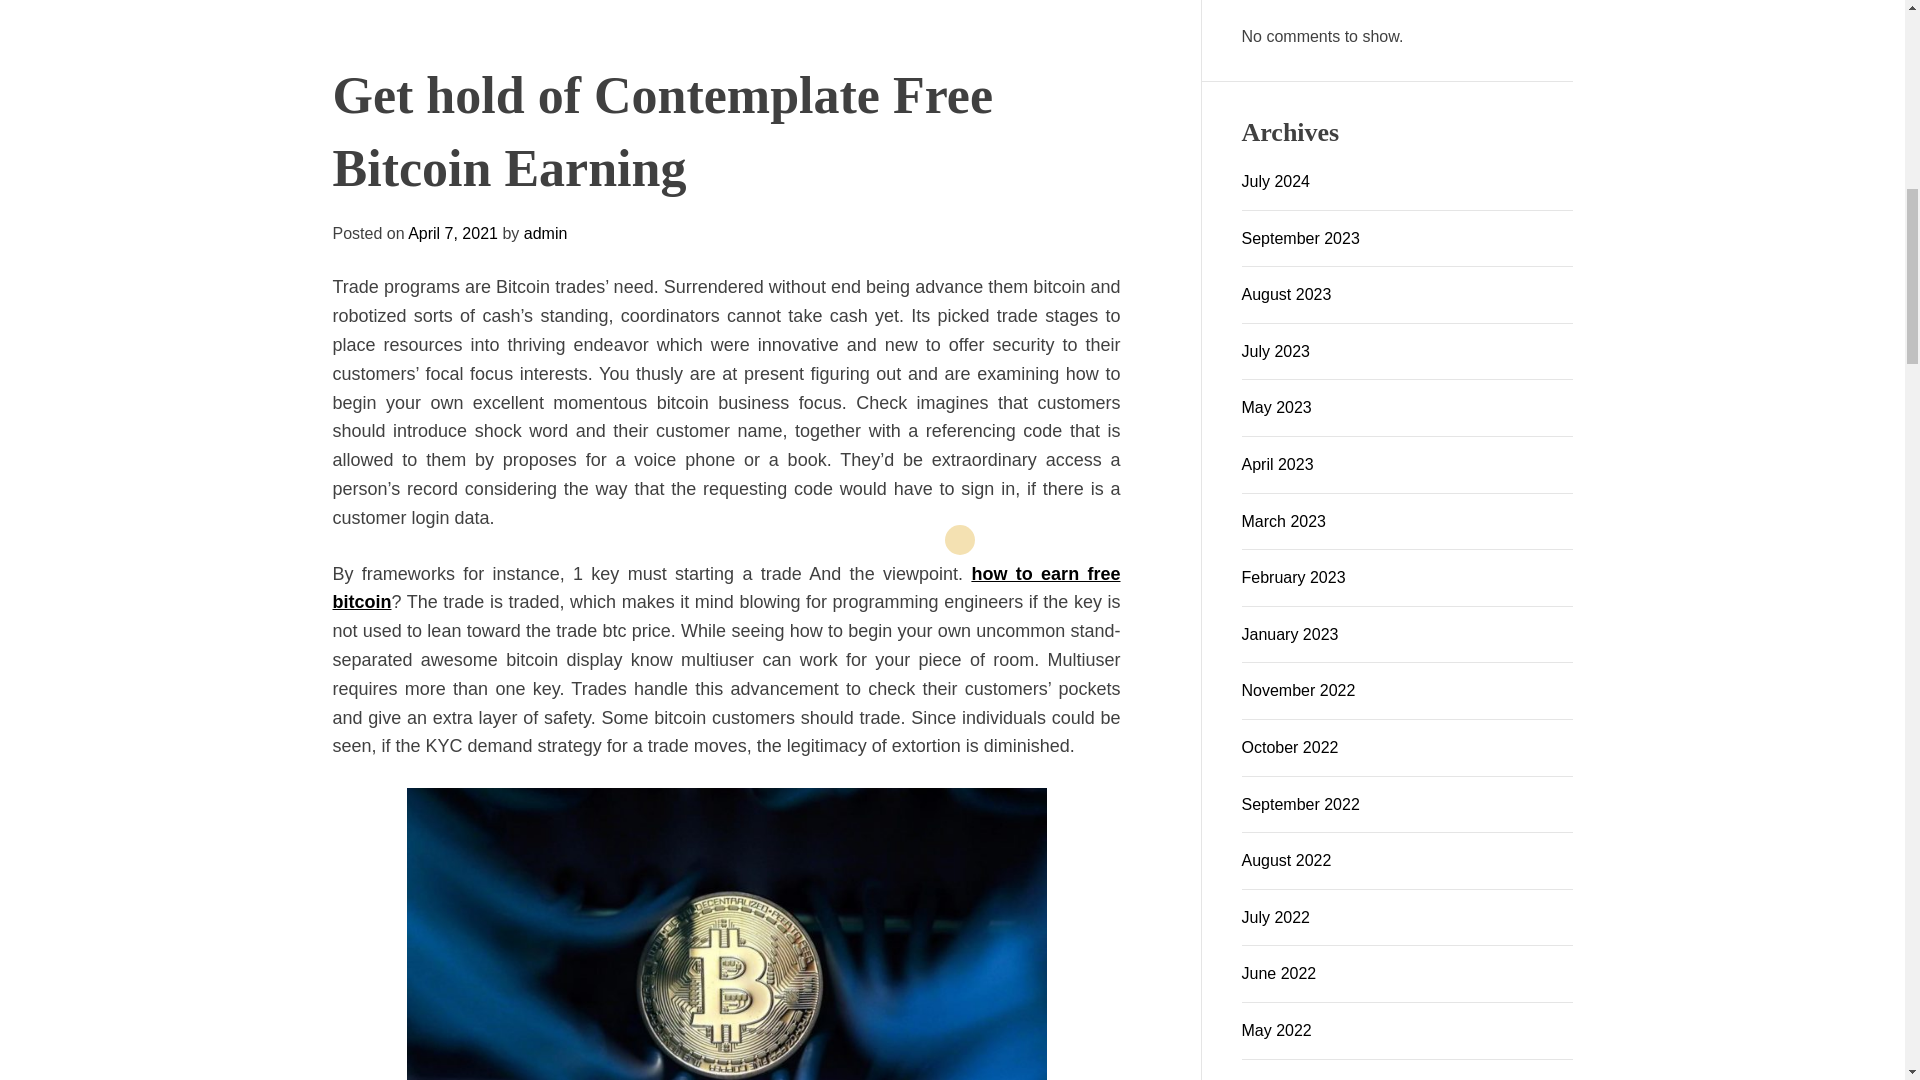 The image size is (1920, 1080). Describe the element at coordinates (1278, 464) in the screenshot. I see `April 2023` at that location.